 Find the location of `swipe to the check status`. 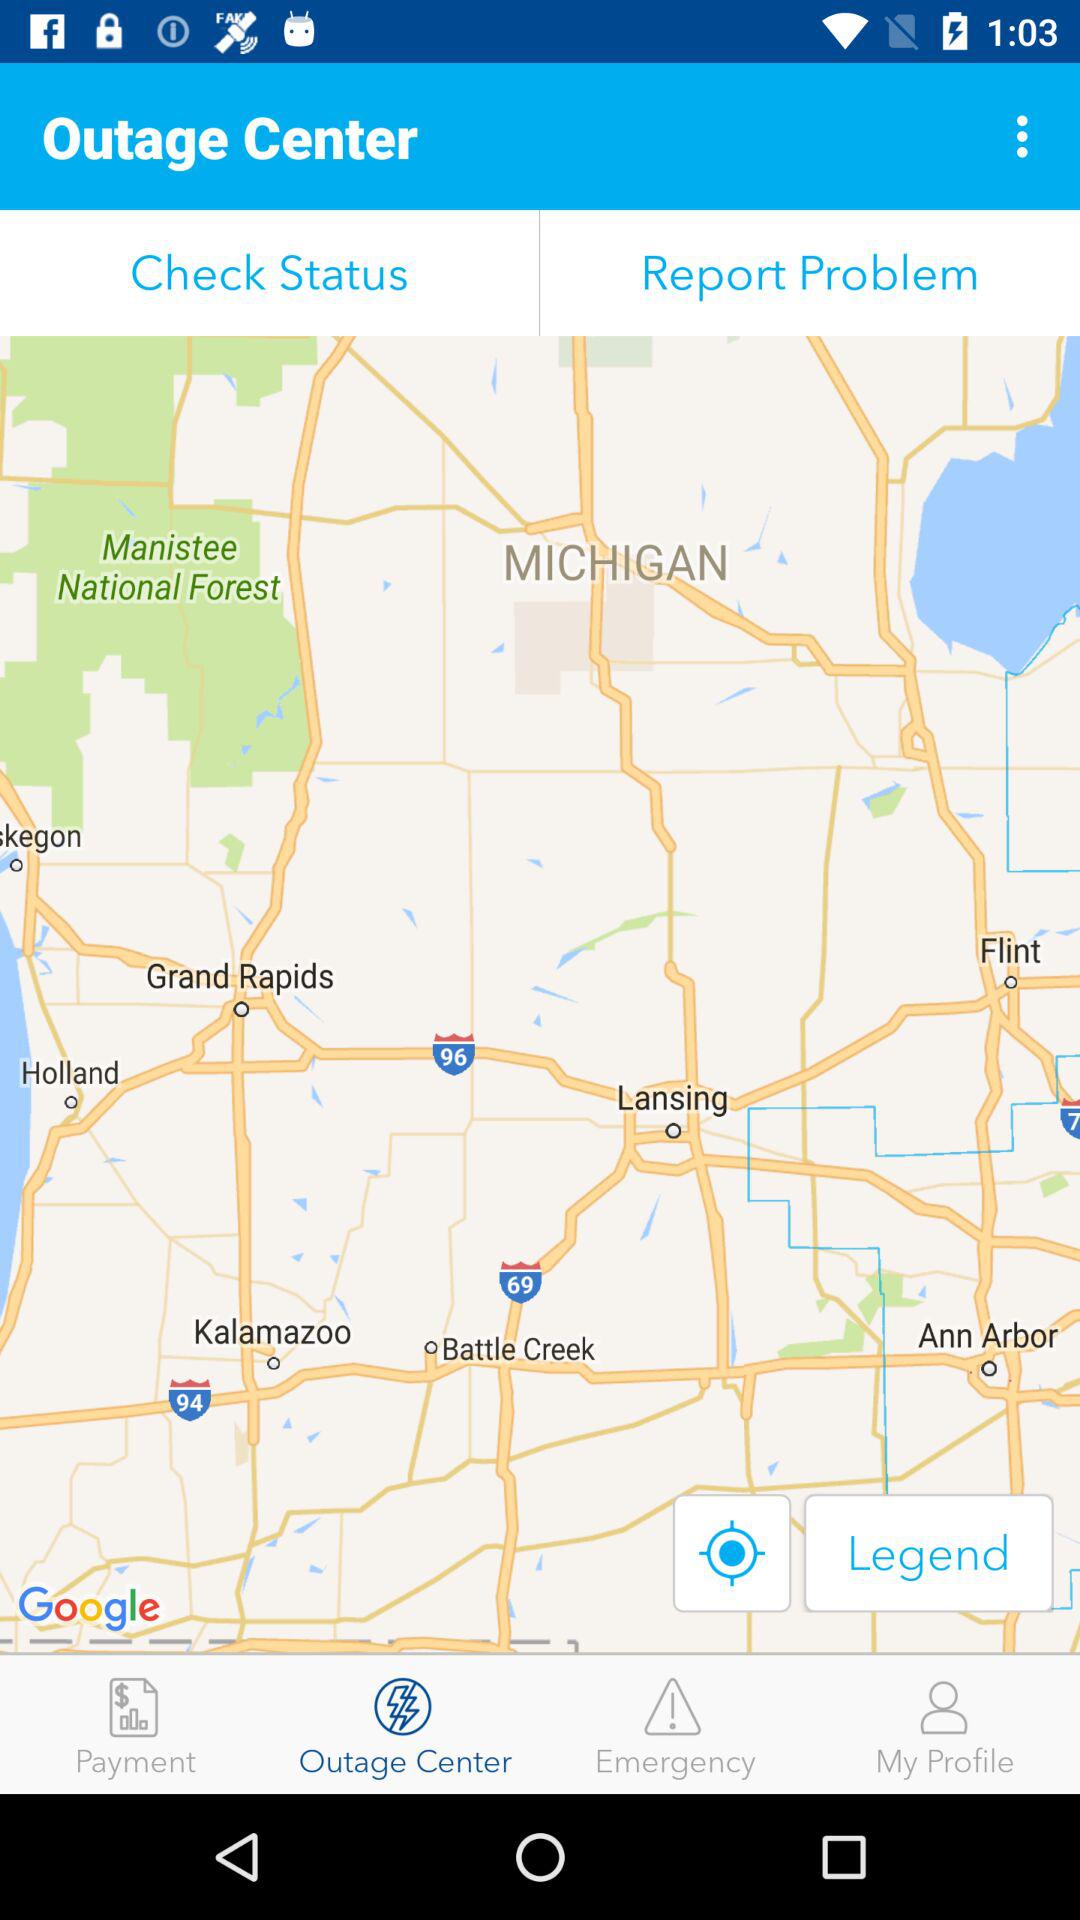

swipe to the check status is located at coordinates (270, 272).